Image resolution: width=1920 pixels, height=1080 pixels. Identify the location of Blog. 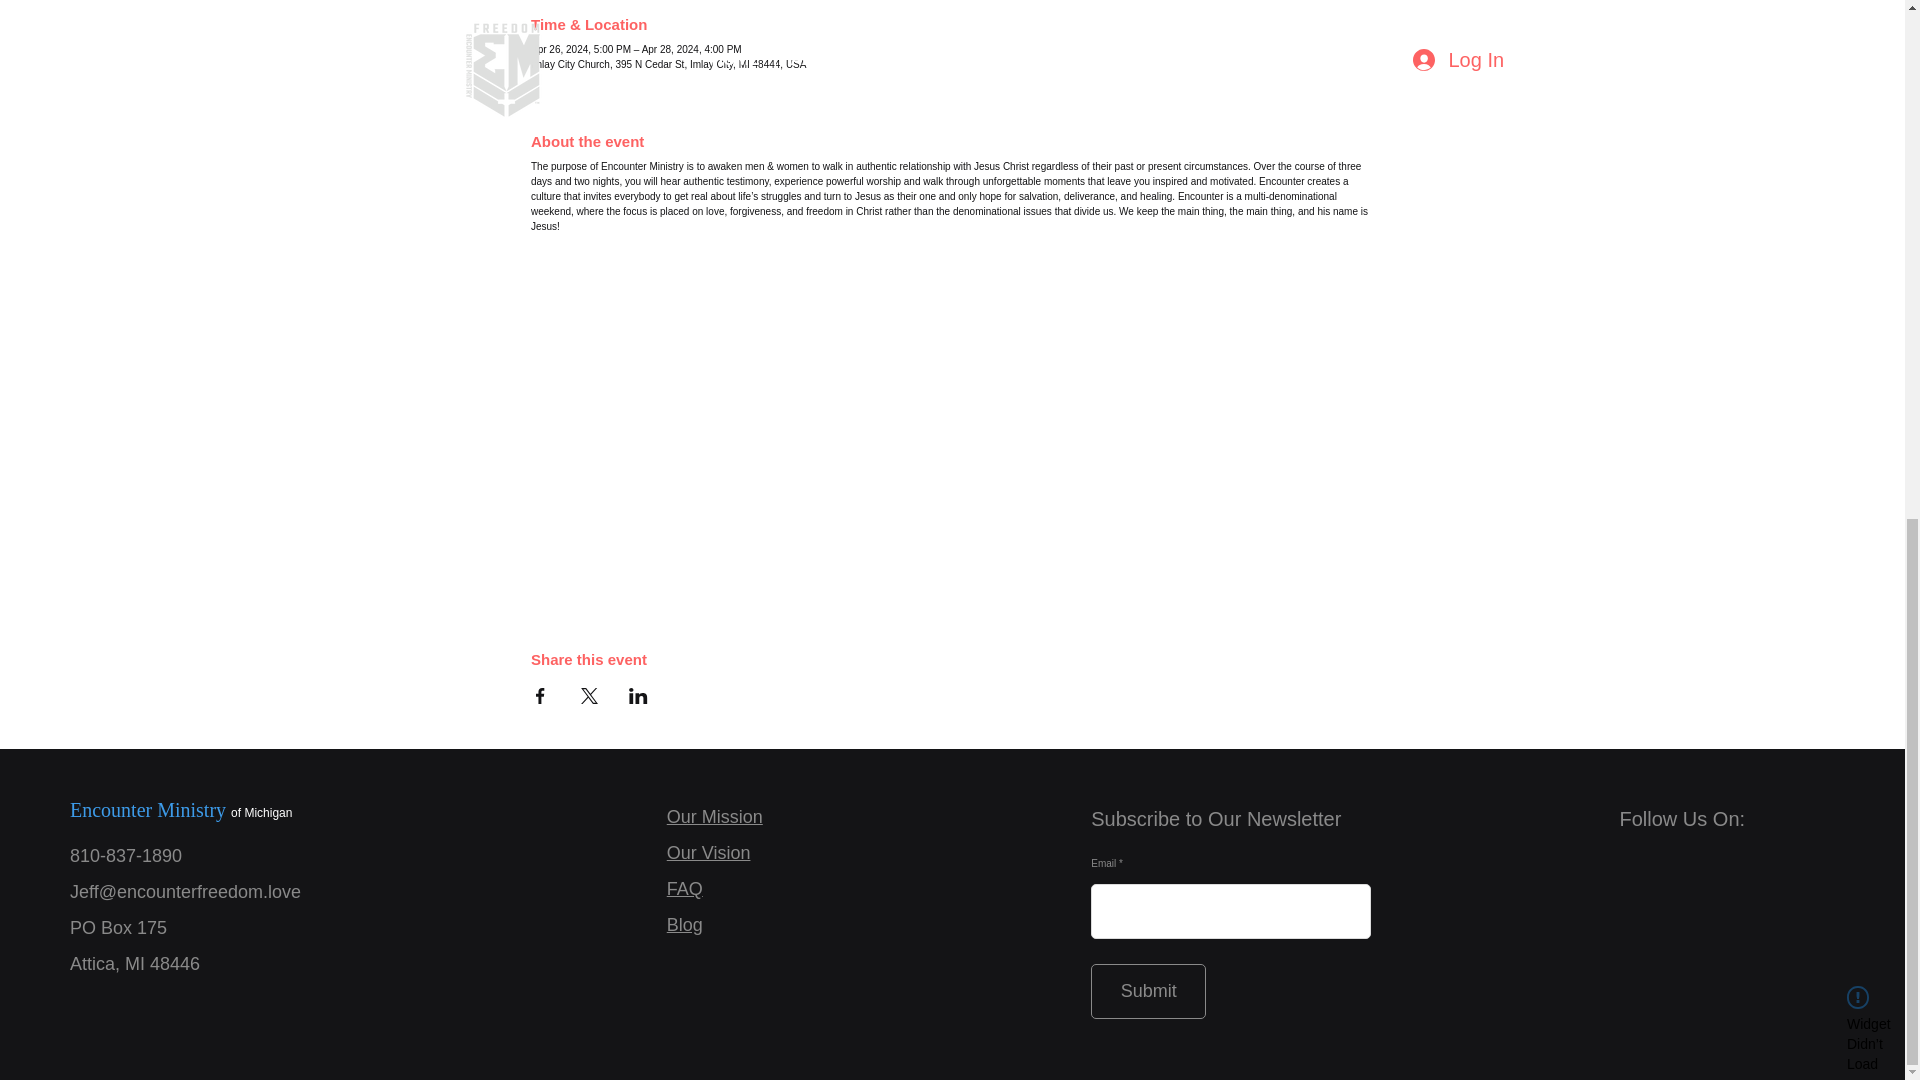
(684, 924).